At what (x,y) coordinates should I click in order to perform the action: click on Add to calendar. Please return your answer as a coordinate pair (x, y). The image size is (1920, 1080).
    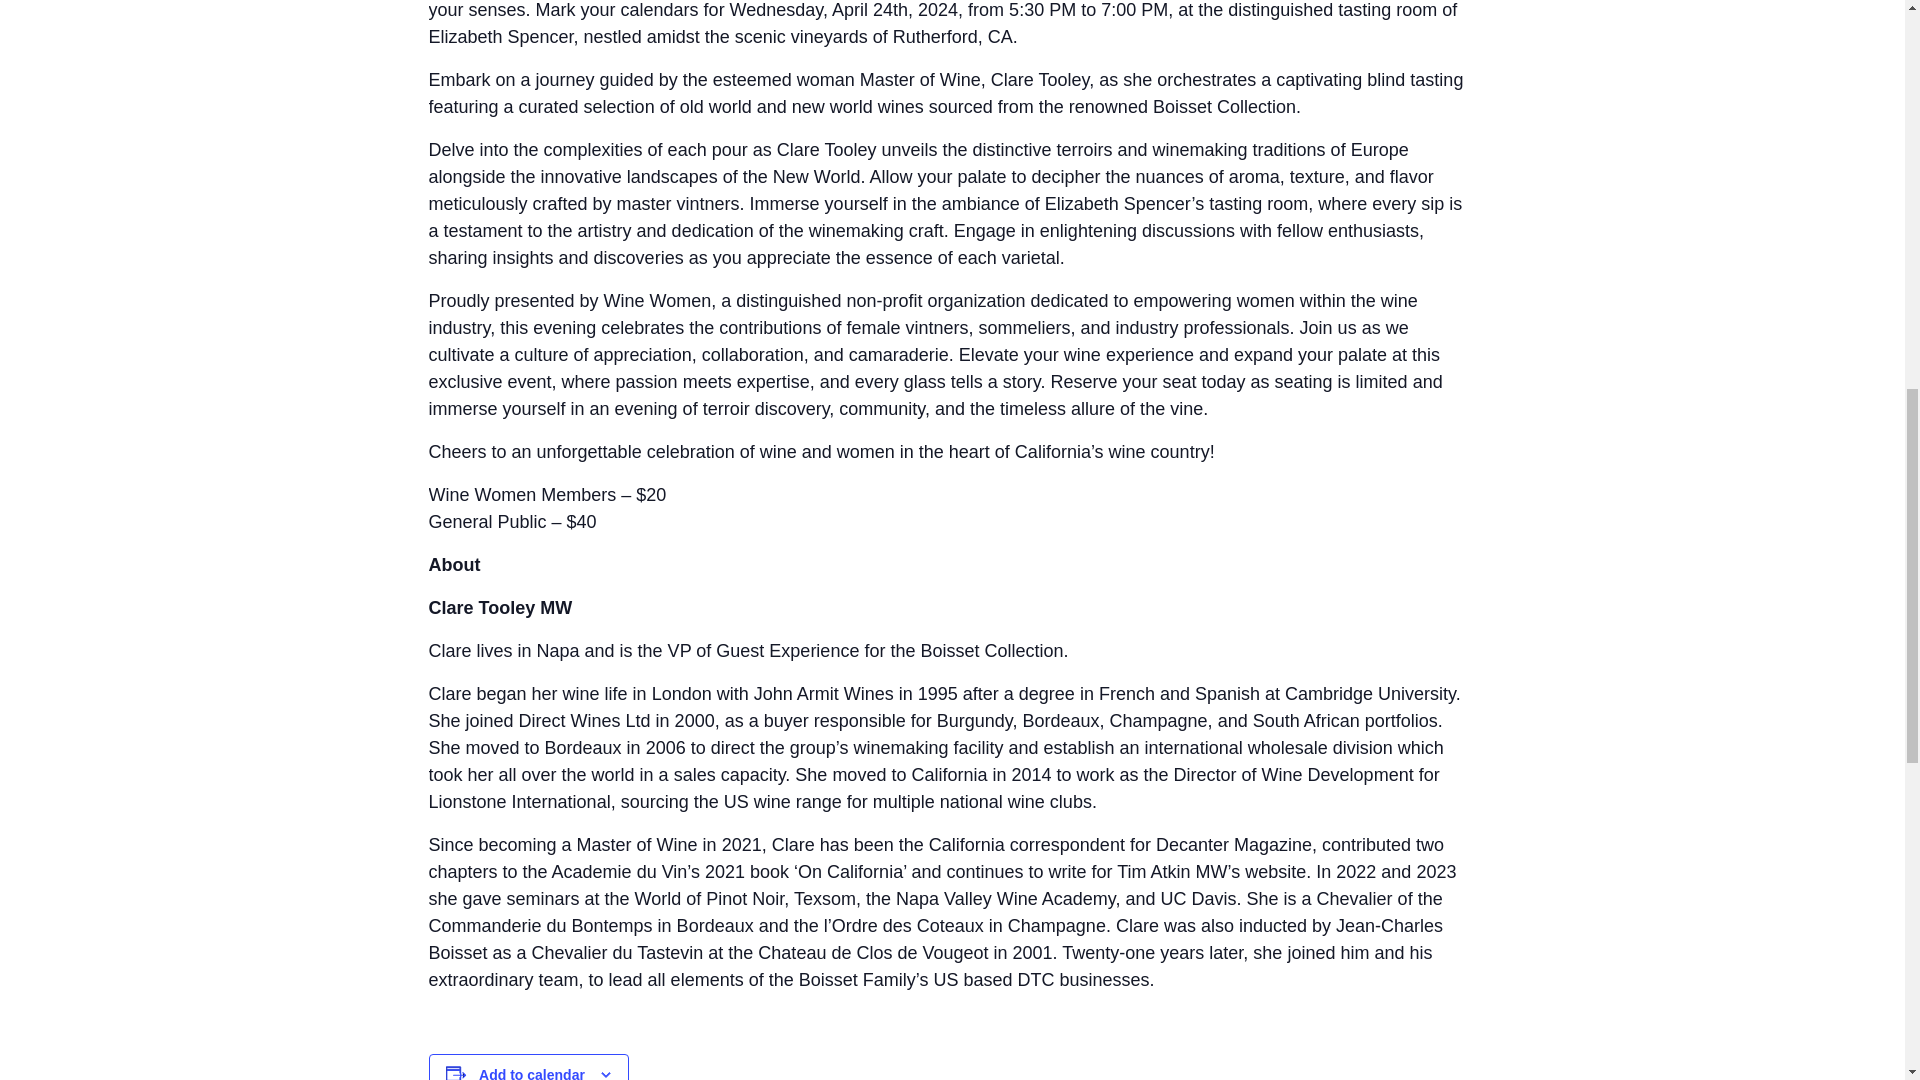
    Looking at the image, I should click on (532, 1074).